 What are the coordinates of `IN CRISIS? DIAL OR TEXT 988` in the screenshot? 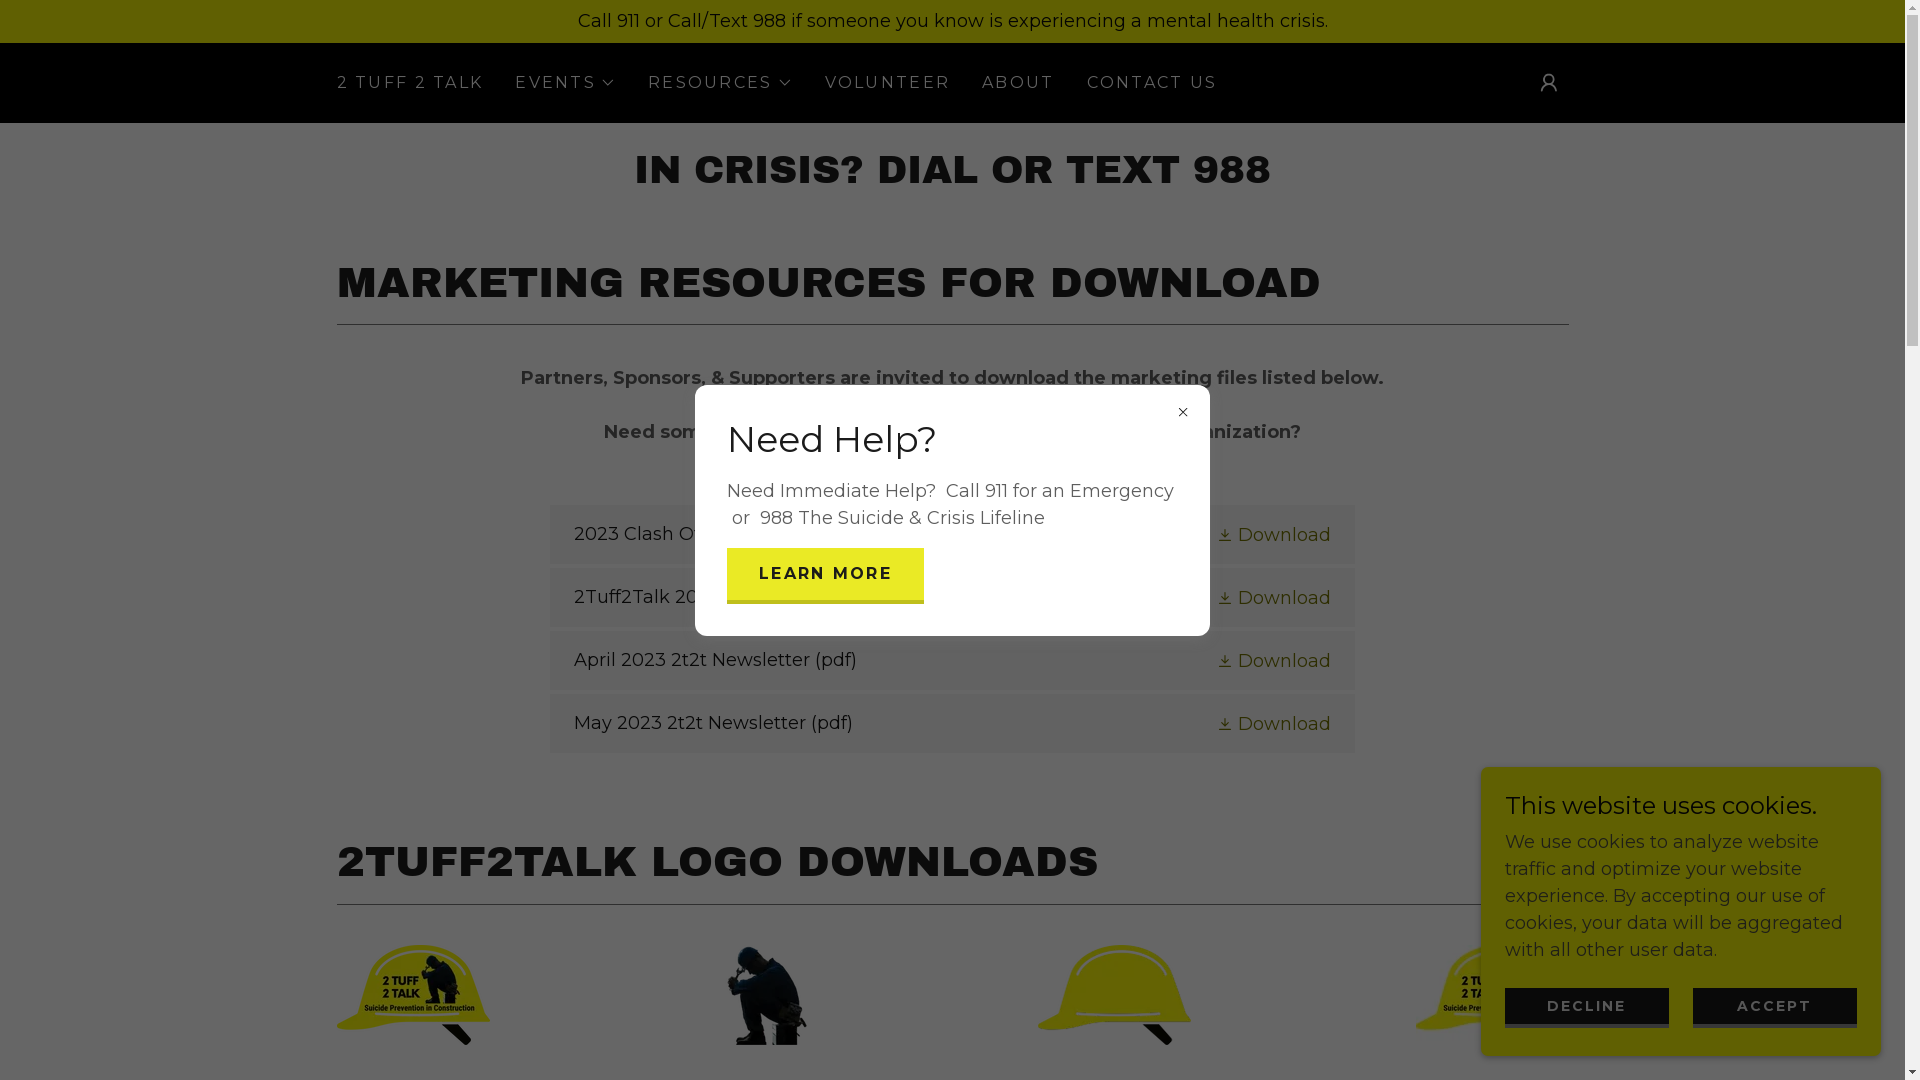 It's located at (952, 177).